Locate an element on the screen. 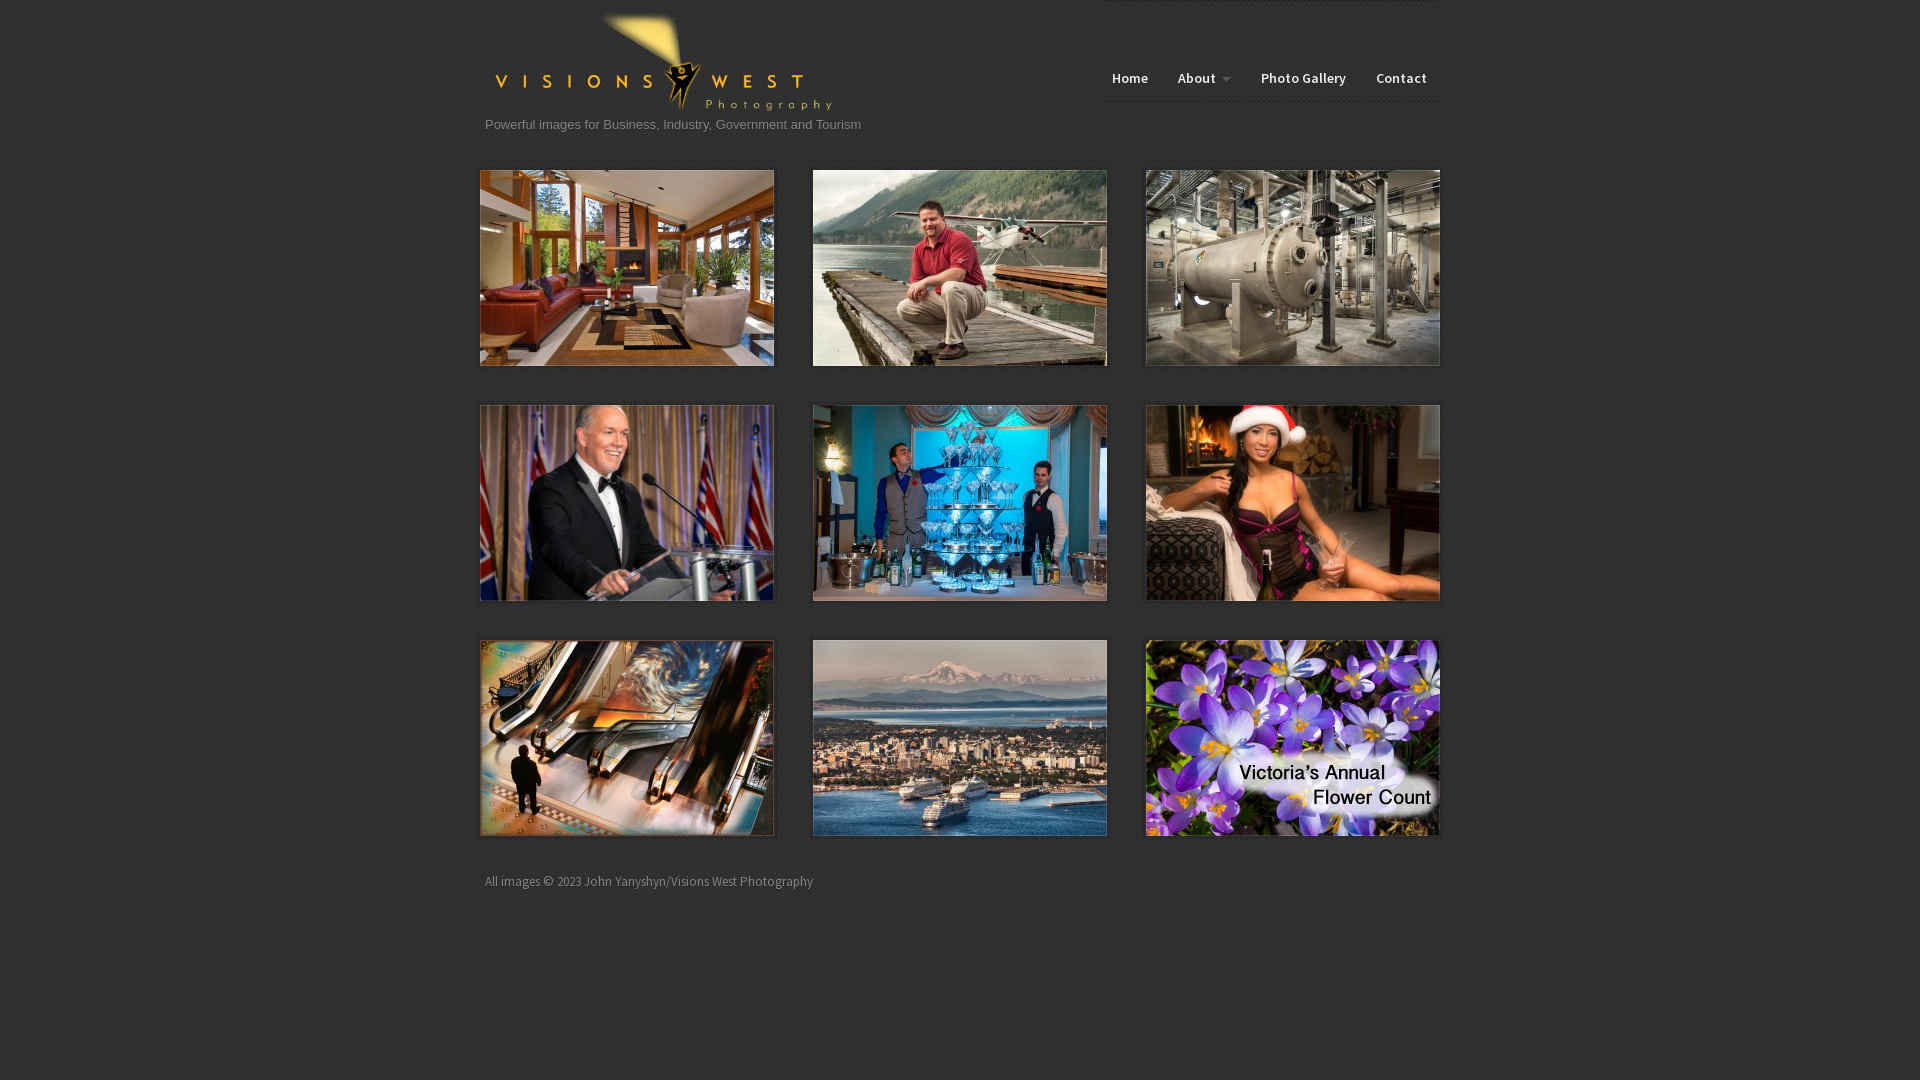 The width and height of the screenshot is (1920, 1080). Photo Gallery is located at coordinates (1304, 78).